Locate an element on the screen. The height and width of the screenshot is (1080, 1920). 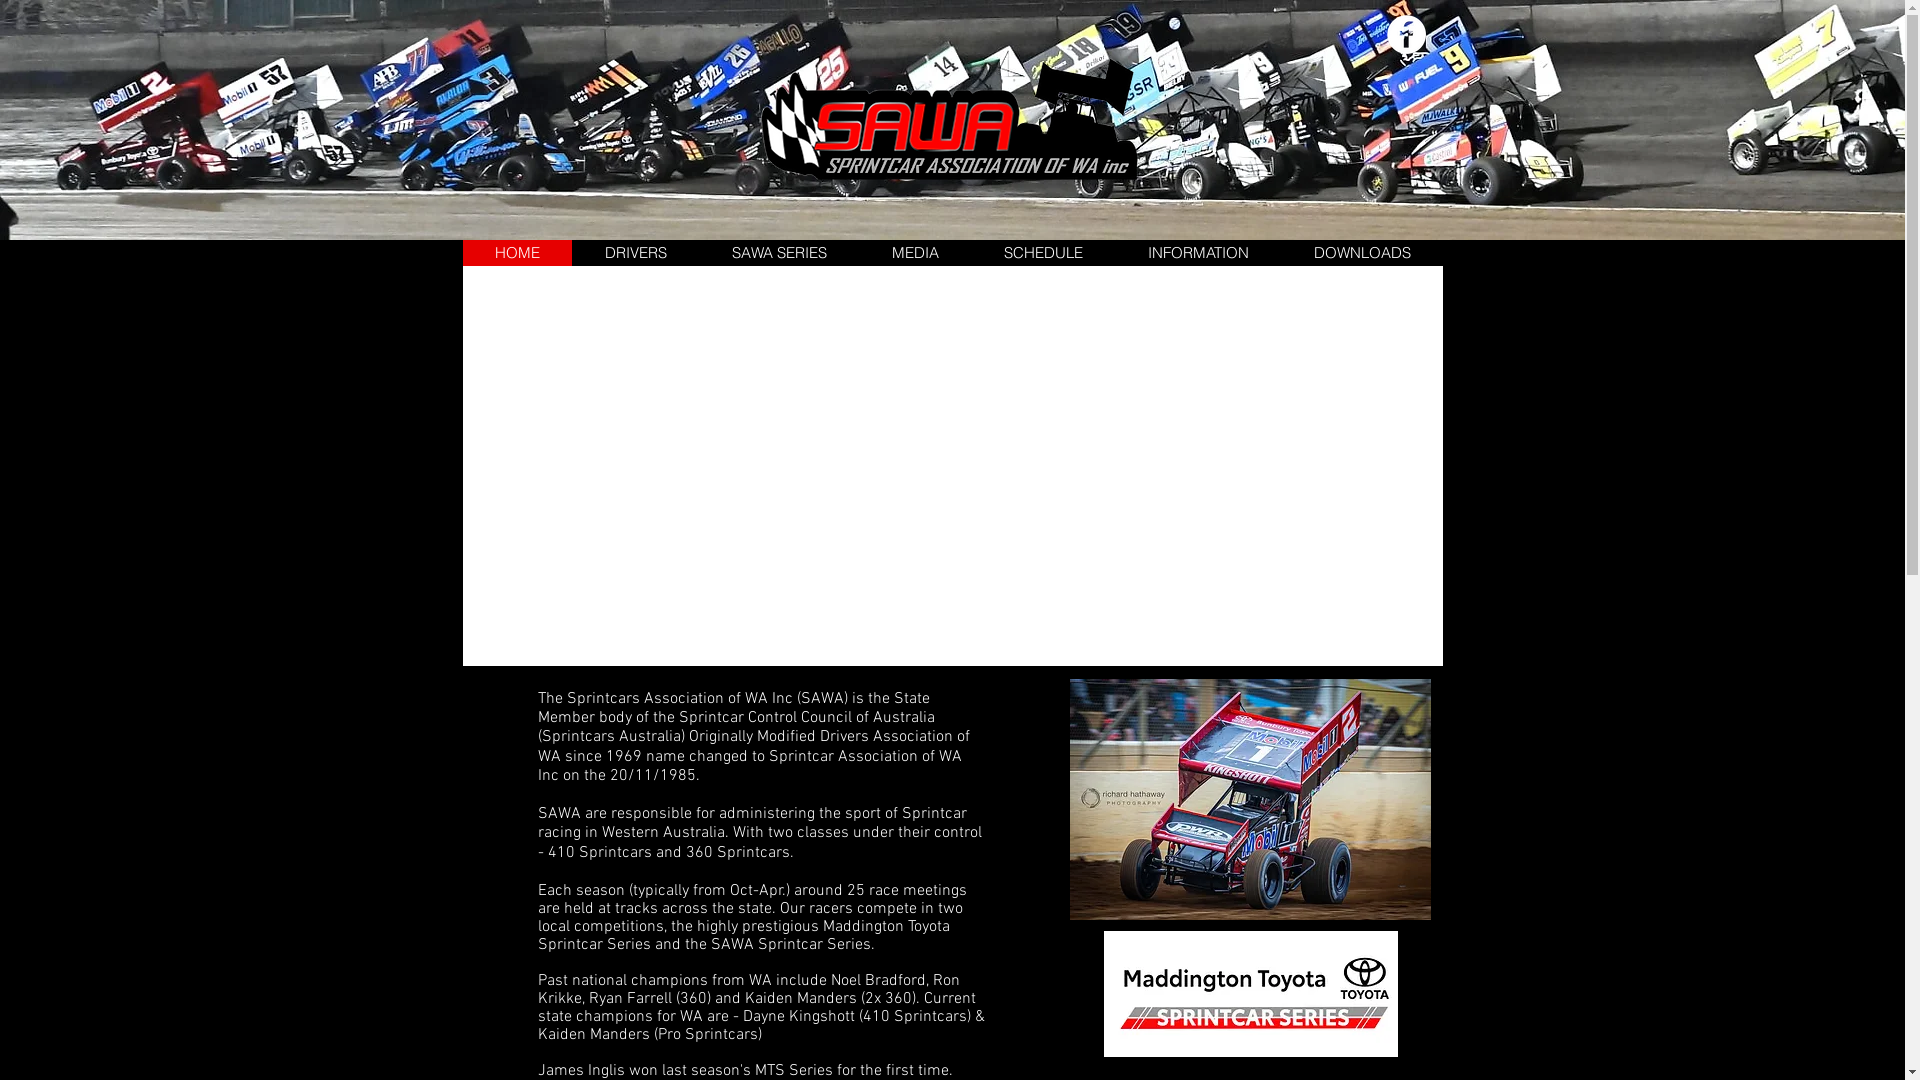
HOME is located at coordinates (516, 253).